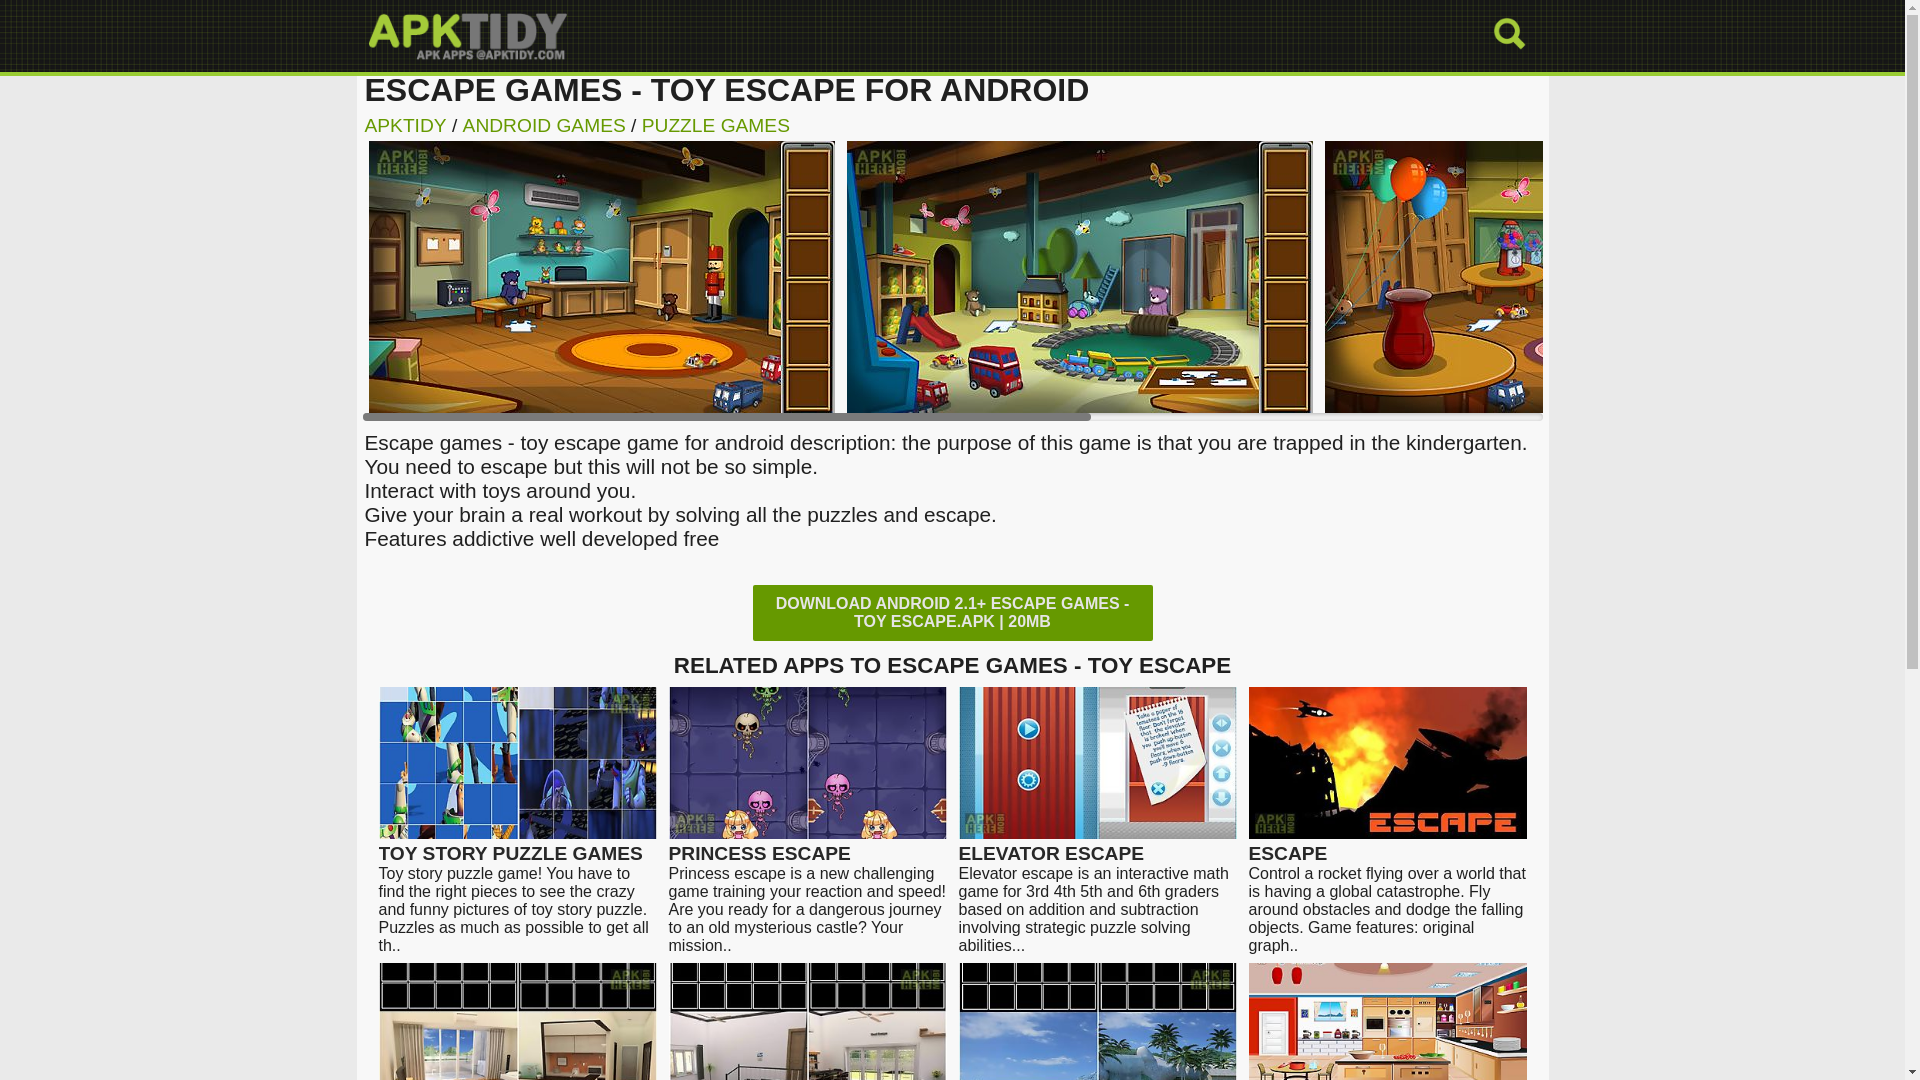 This screenshot has height=1080, width=1920. What do you see at coordinates (517, 845) in the screenshot?
I see `TOY STORY PUZZLE GAMES` at bounding box center [517, 845].